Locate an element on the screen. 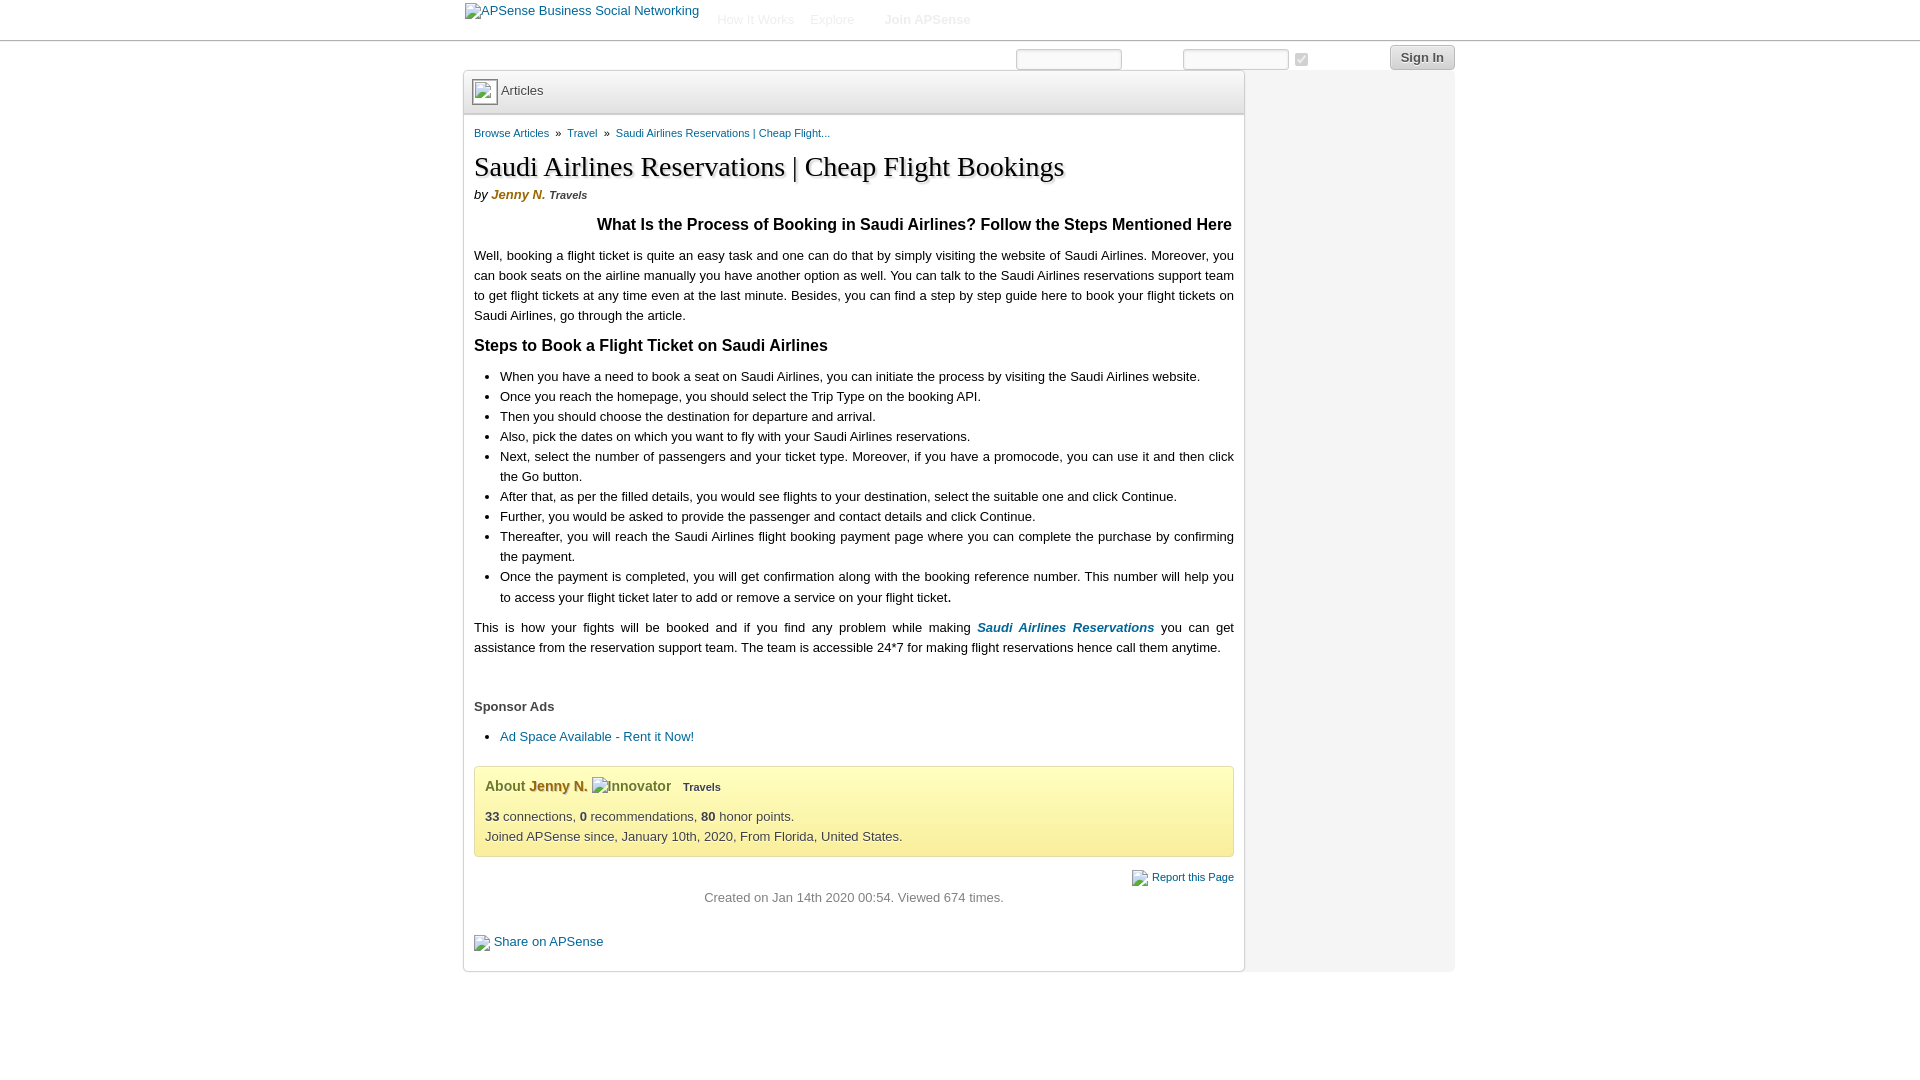 This screenshot has width=1920, height=1080. Share on APSense is located at coordinates (548, 942).